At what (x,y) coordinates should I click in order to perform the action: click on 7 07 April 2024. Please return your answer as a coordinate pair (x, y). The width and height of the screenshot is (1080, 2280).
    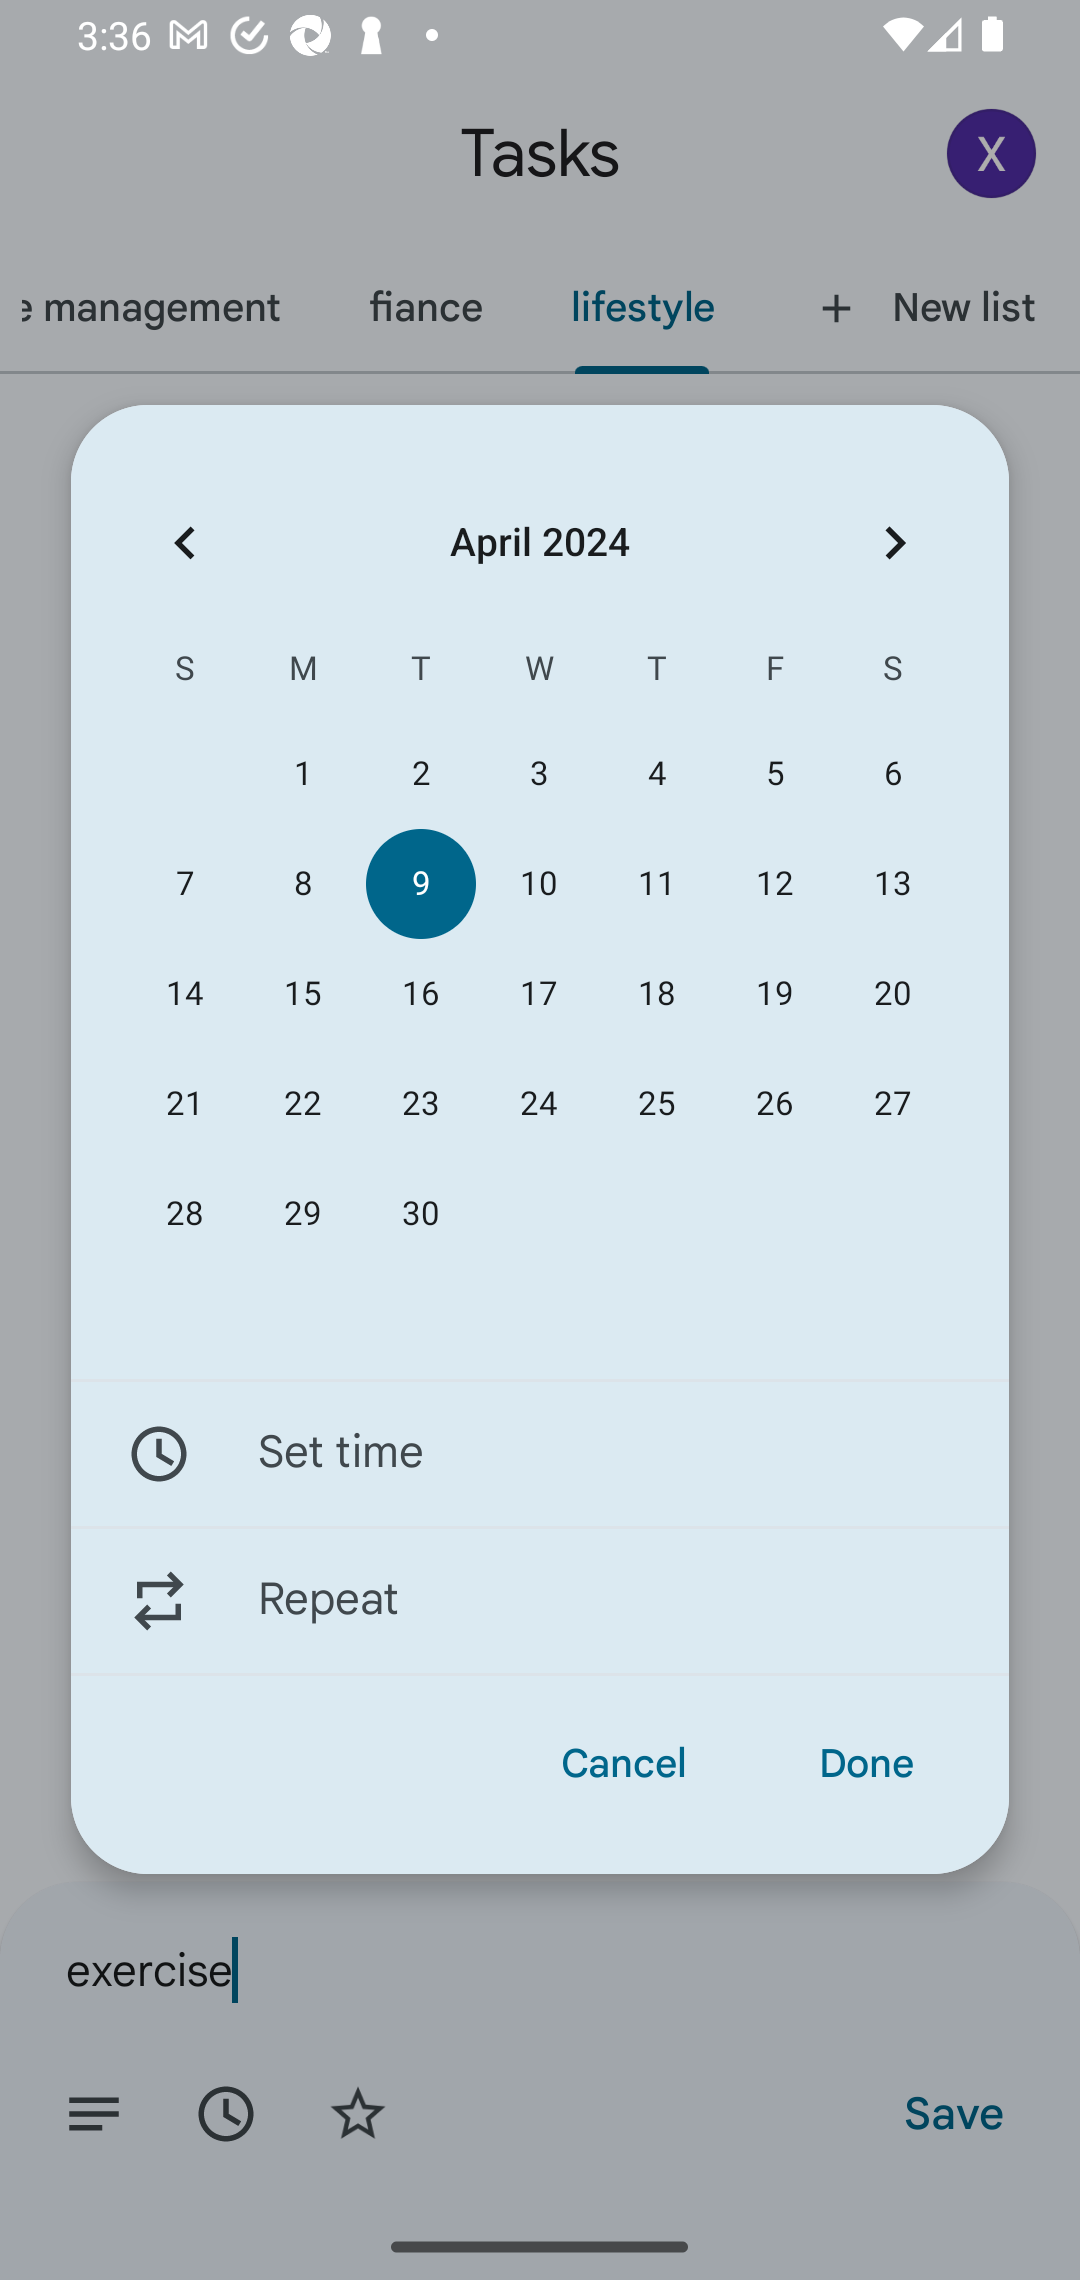
    Looking at the image, I should click on (185, 884).